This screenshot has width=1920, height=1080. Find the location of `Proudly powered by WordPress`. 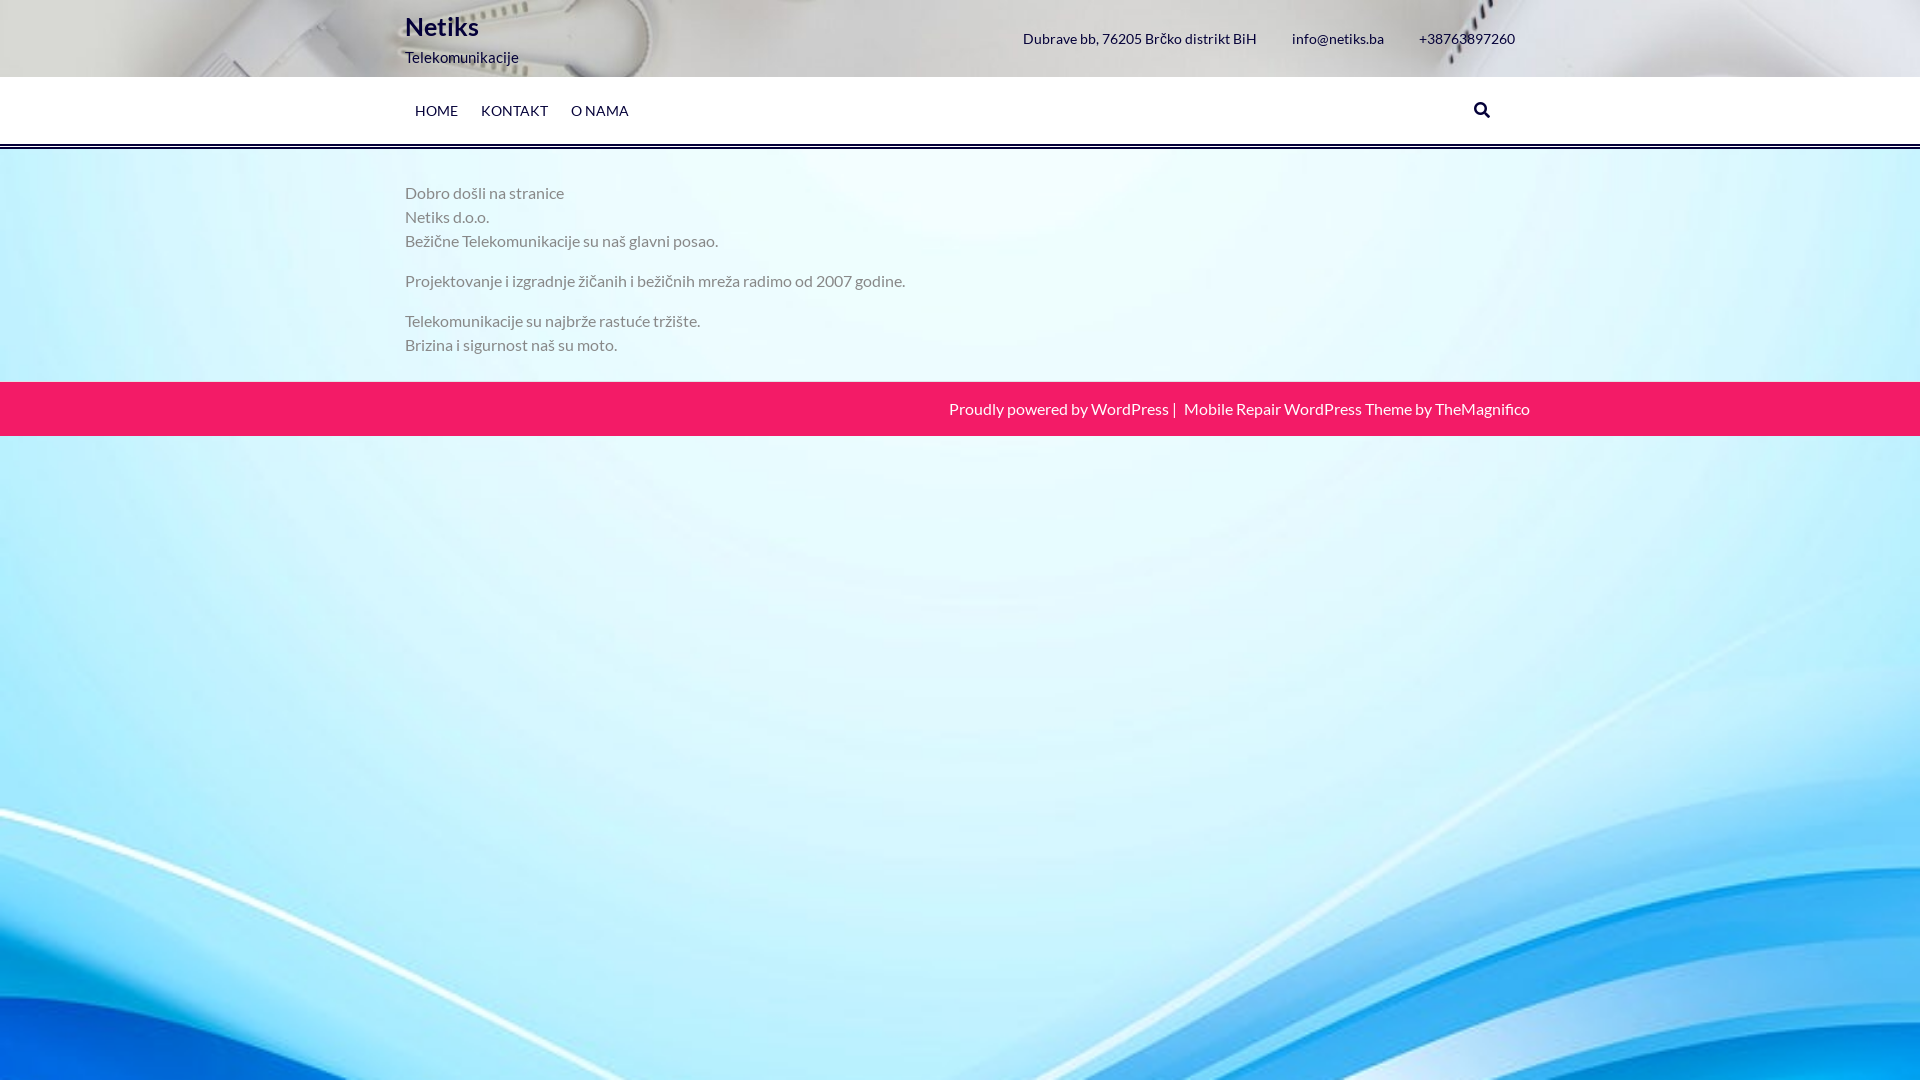

Proudly powered by WordPress is located at coordinates (1060, 408).